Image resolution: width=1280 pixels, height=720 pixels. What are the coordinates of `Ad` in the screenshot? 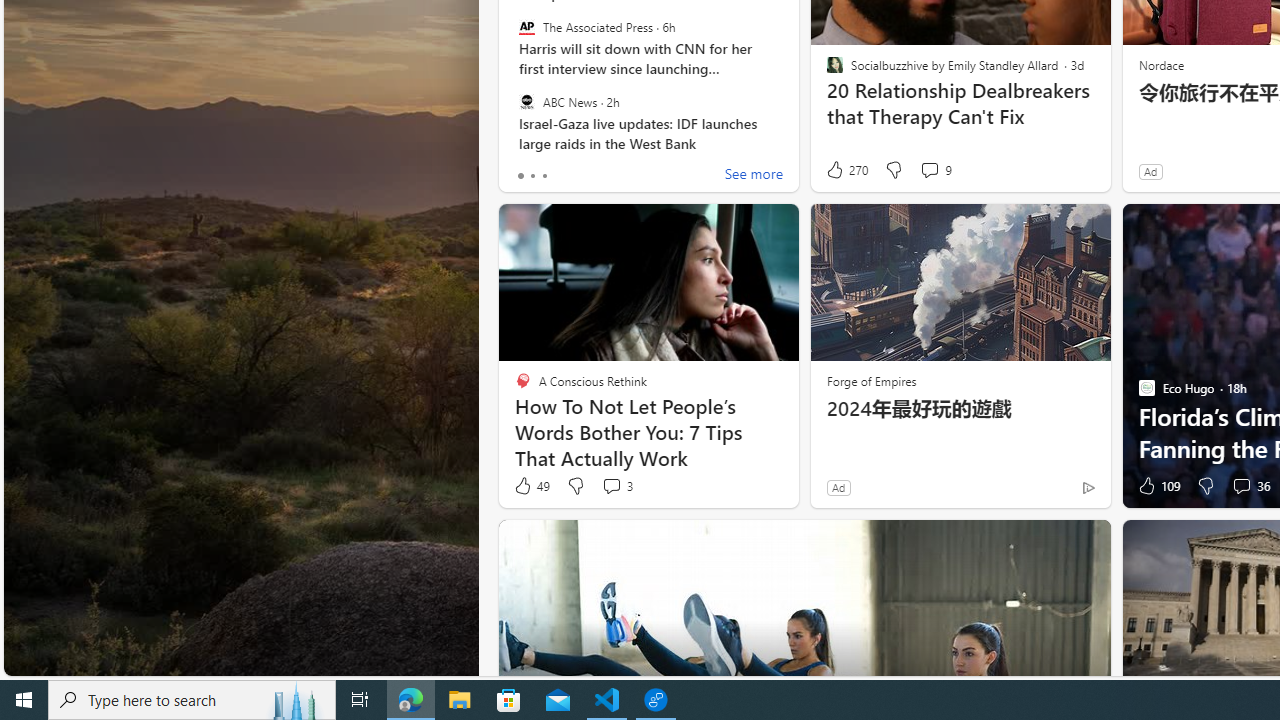 It's located at (838, 487).